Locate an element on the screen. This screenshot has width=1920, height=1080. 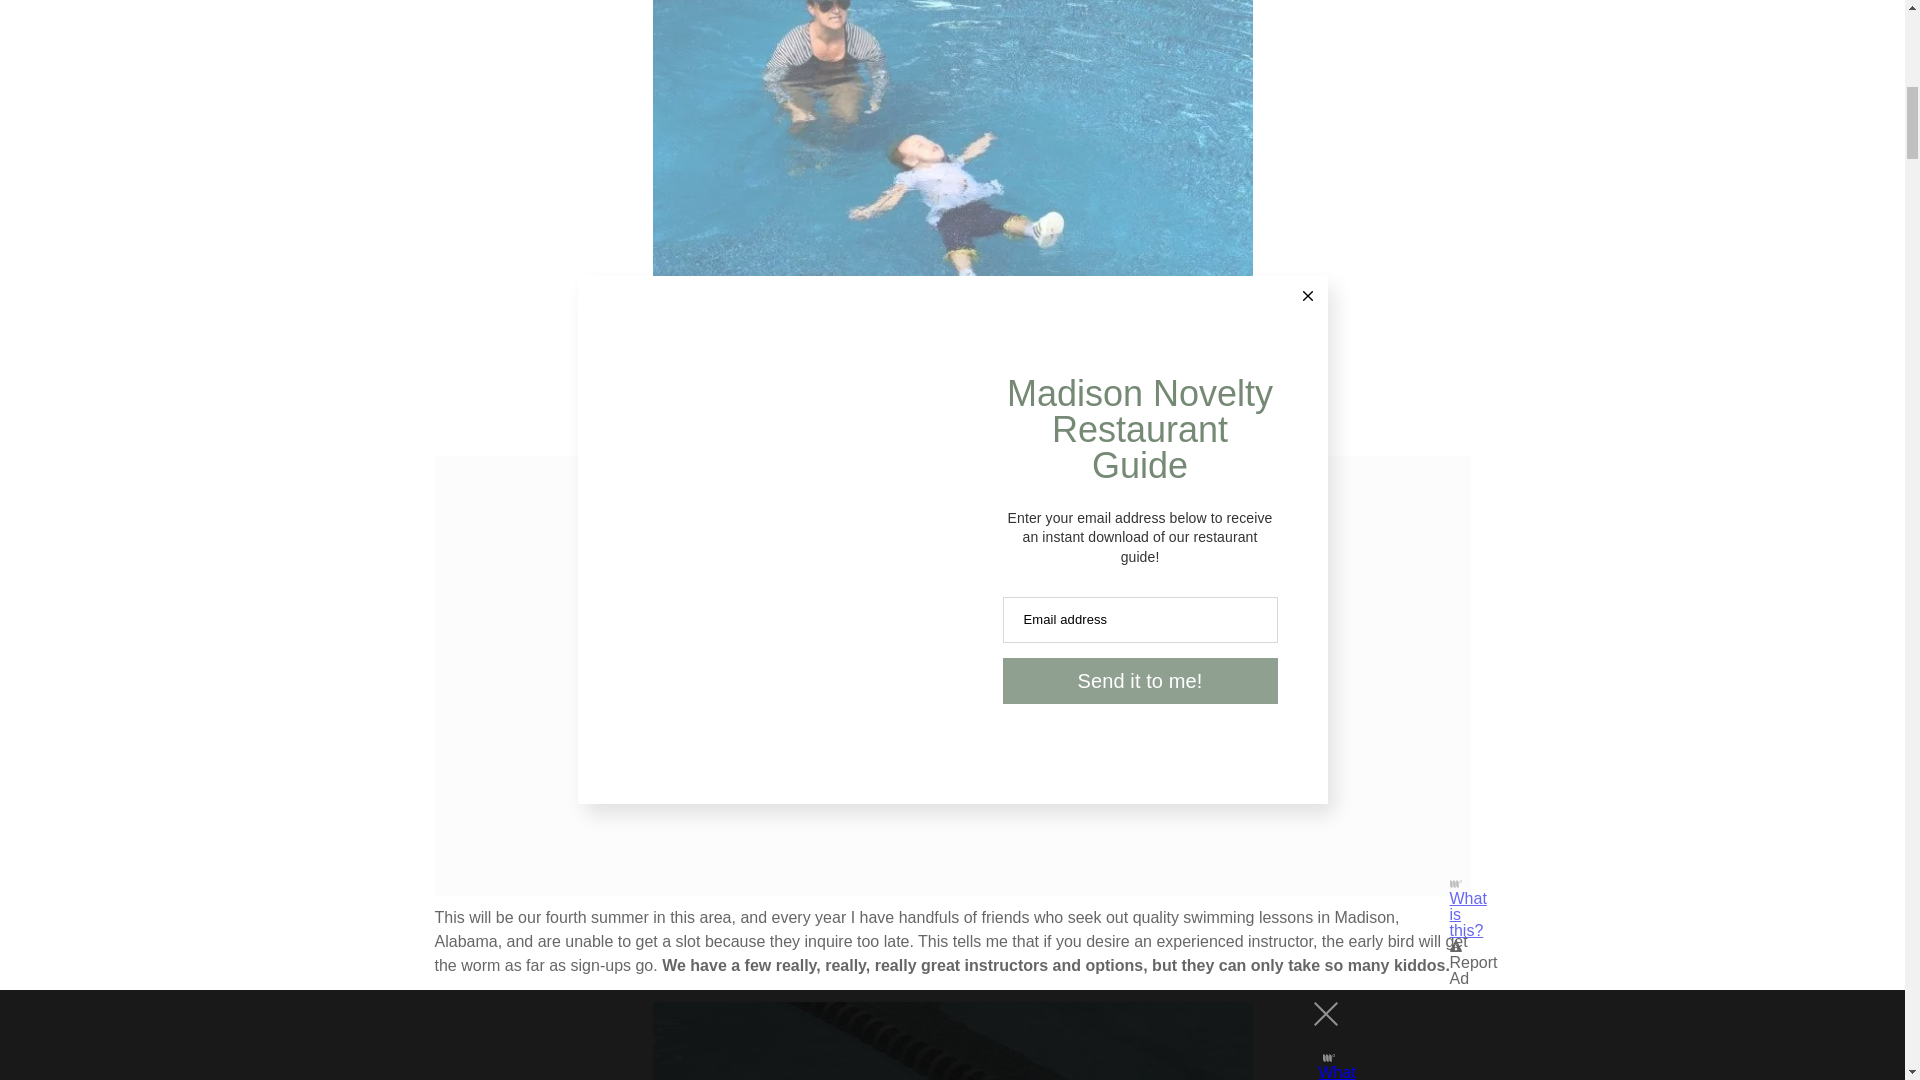
3rd party ad content is located at coordinates (951, 480).